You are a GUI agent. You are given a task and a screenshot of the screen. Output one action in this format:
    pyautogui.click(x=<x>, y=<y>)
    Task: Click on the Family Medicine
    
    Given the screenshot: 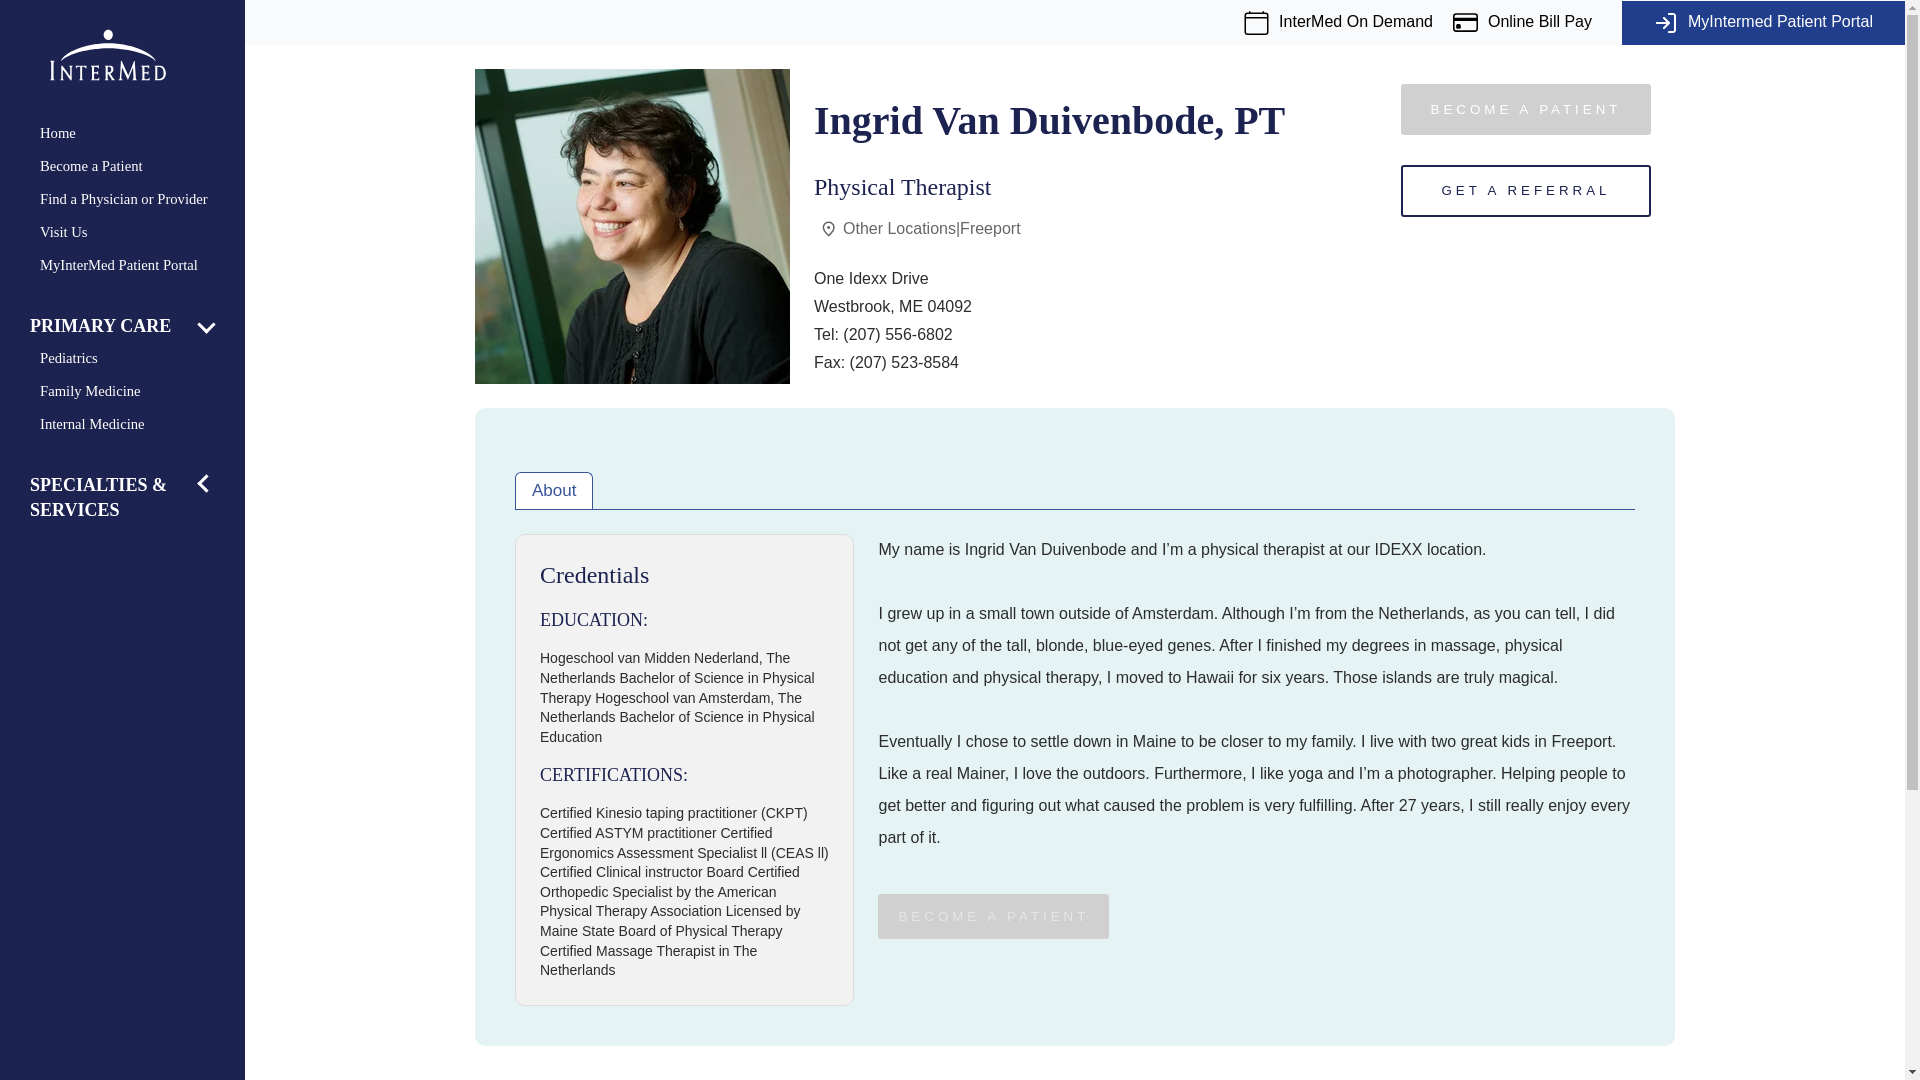 What is the action you would take?
    pyautogui.click(x=135, y=392)
    